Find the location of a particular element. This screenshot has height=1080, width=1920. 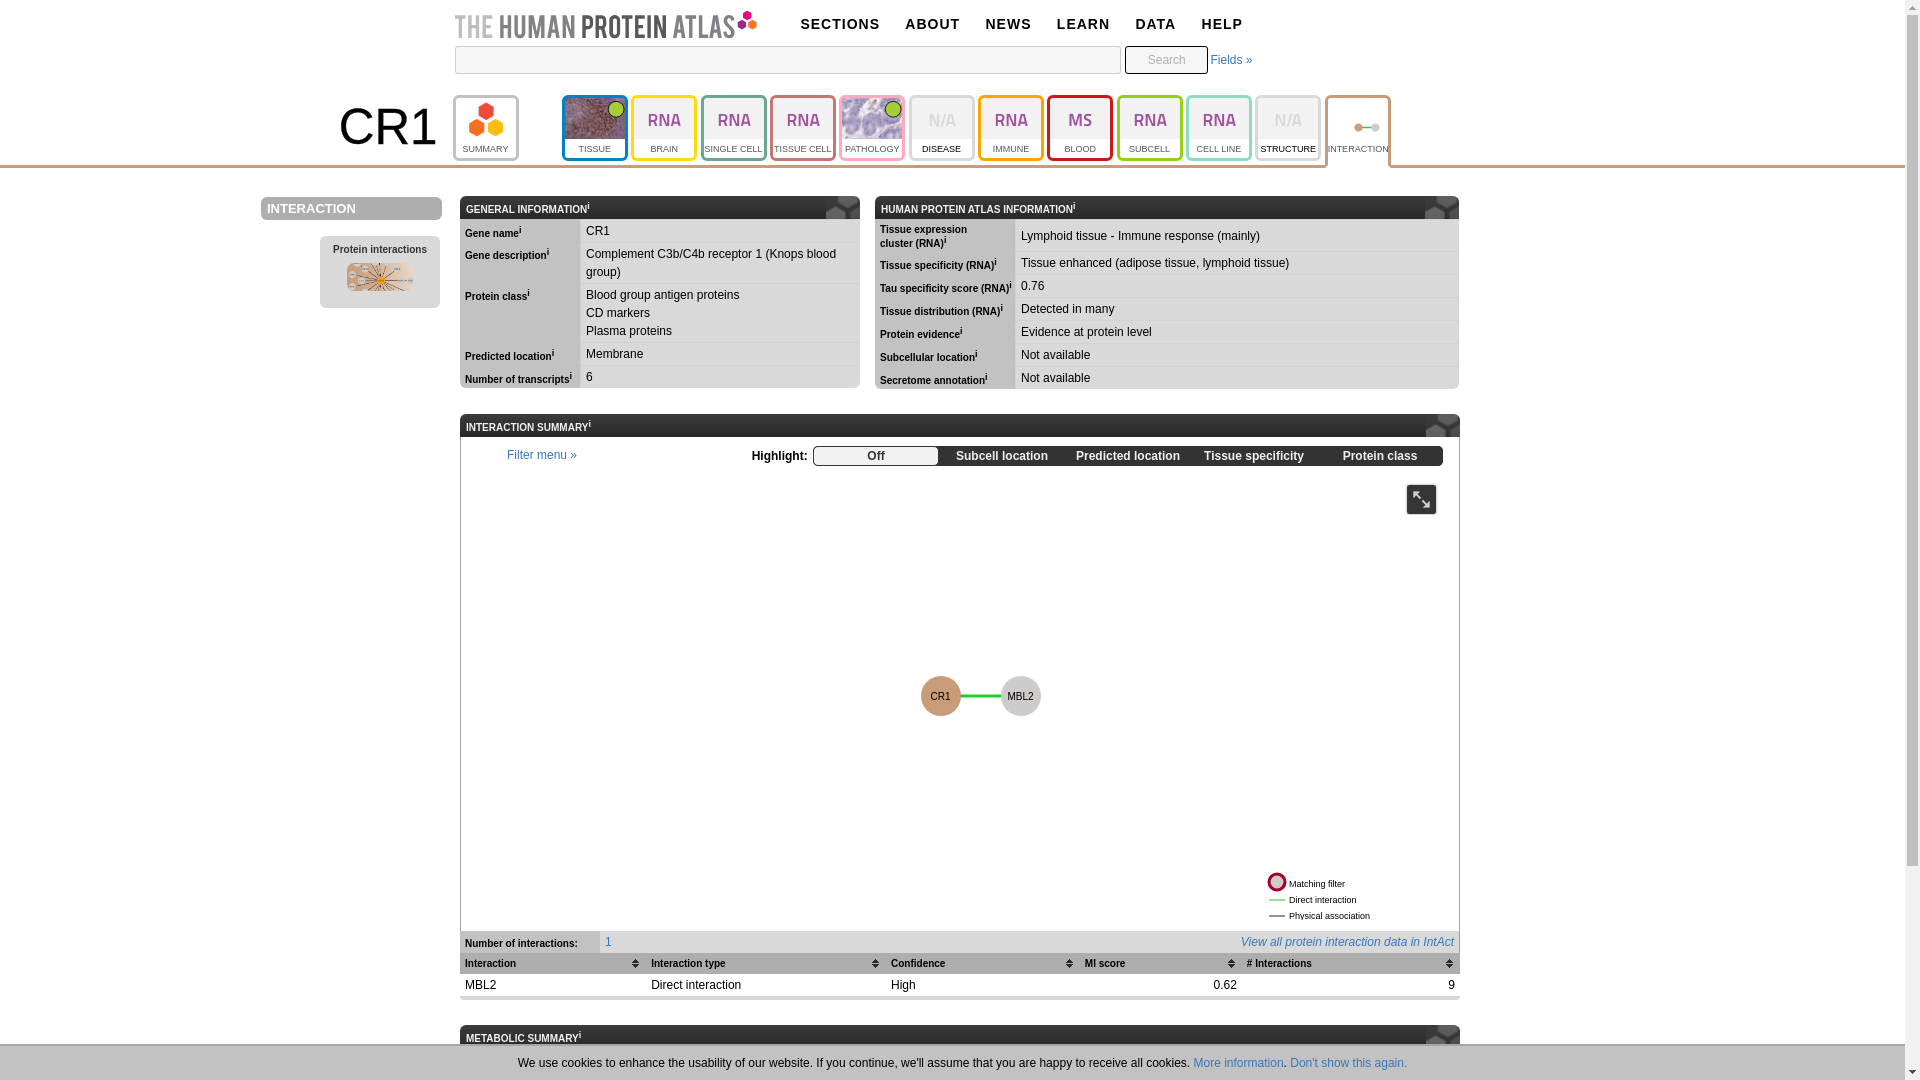

Don't show this again. is located at coordinates (1348, 1063).